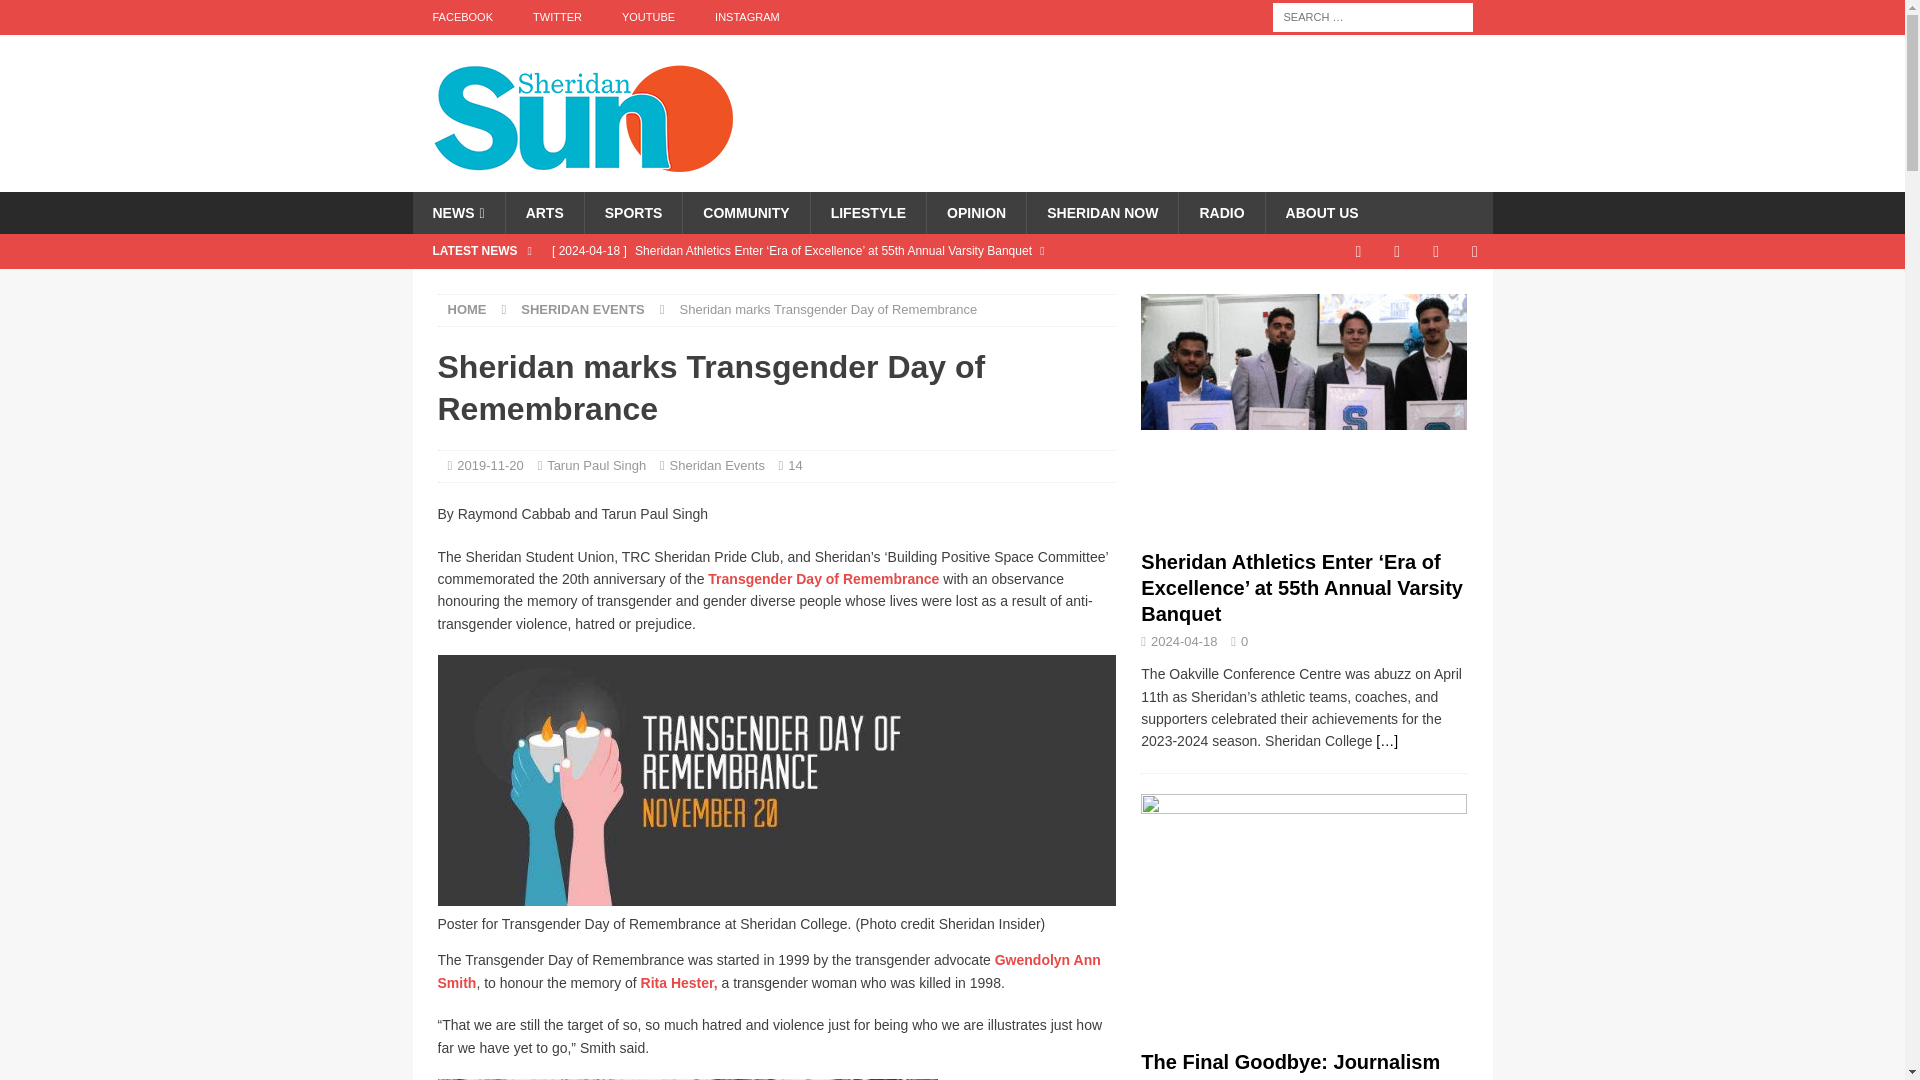 The width and height of the screenshot is (1920, 1080). I want to click on SHERIDAN NOW, so click(1102, 213).